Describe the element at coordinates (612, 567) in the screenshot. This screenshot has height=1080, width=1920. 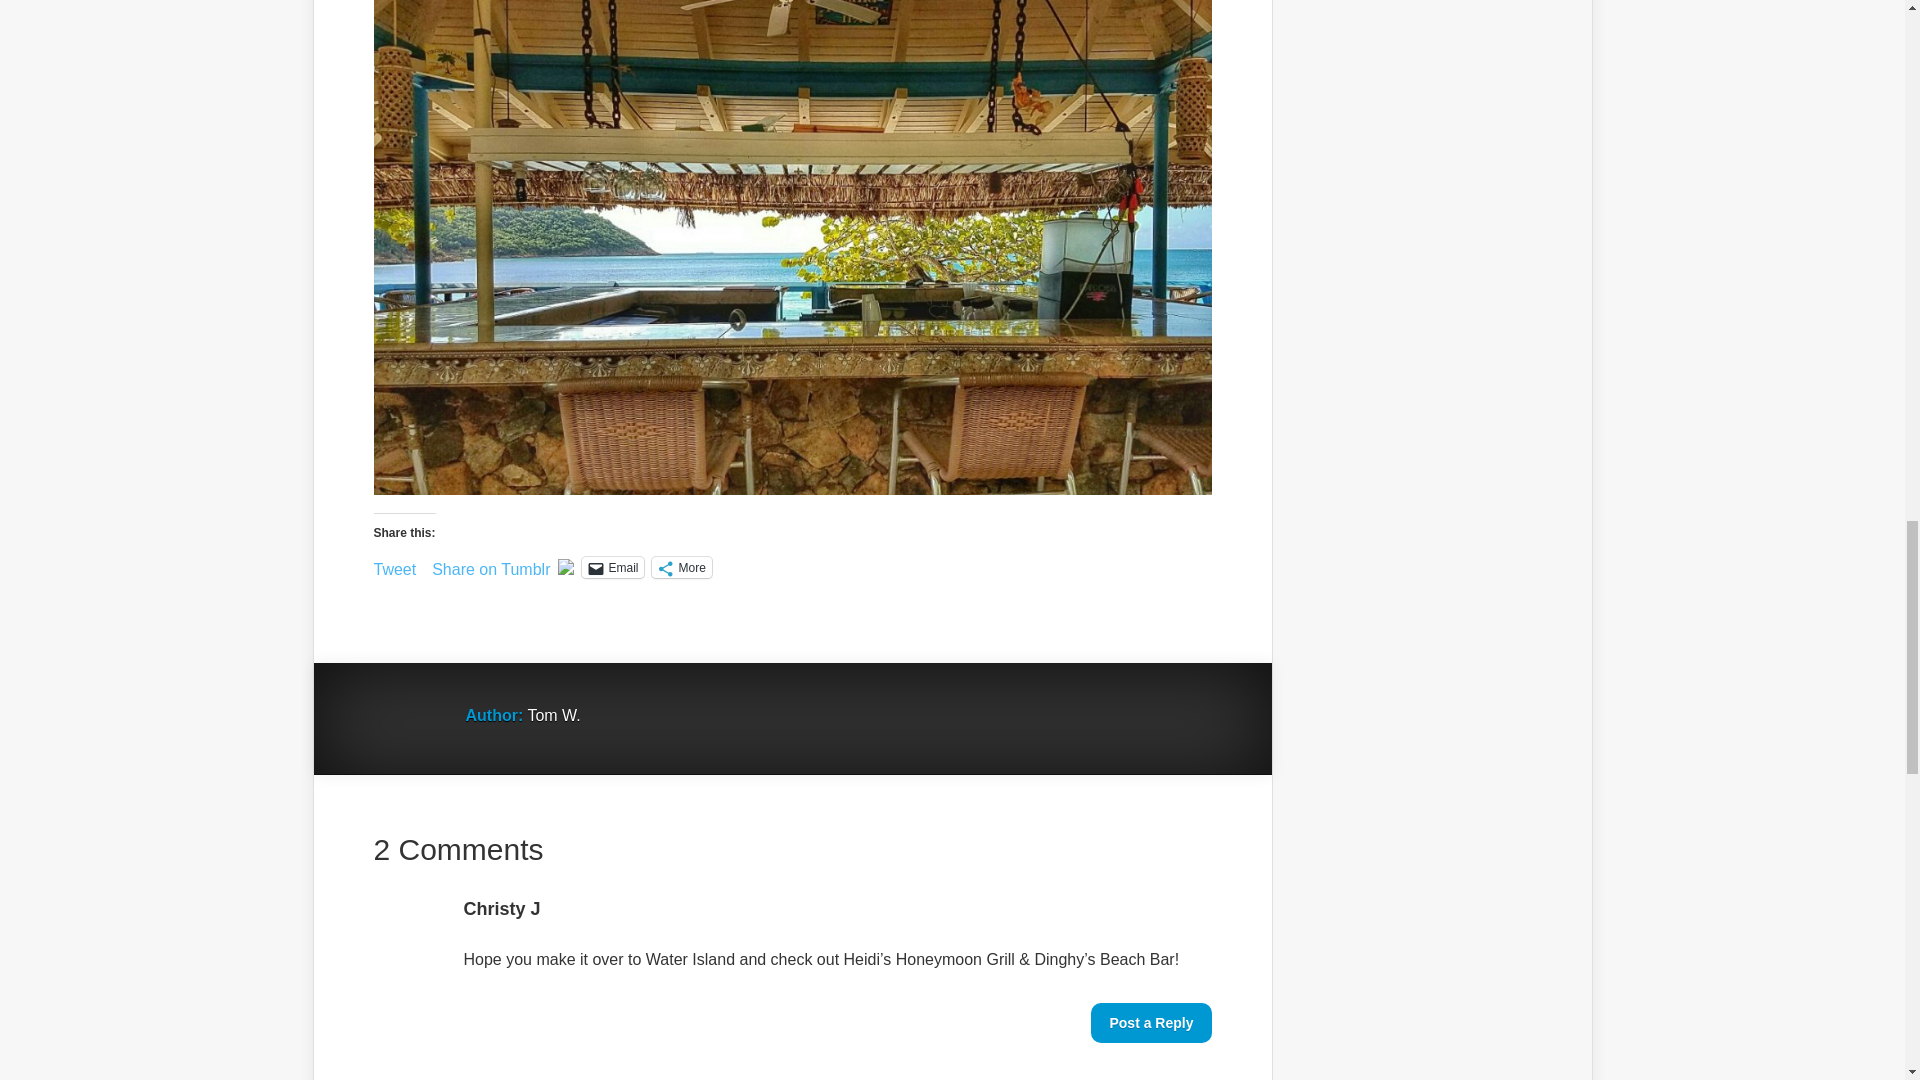
I see `Email` at that location.